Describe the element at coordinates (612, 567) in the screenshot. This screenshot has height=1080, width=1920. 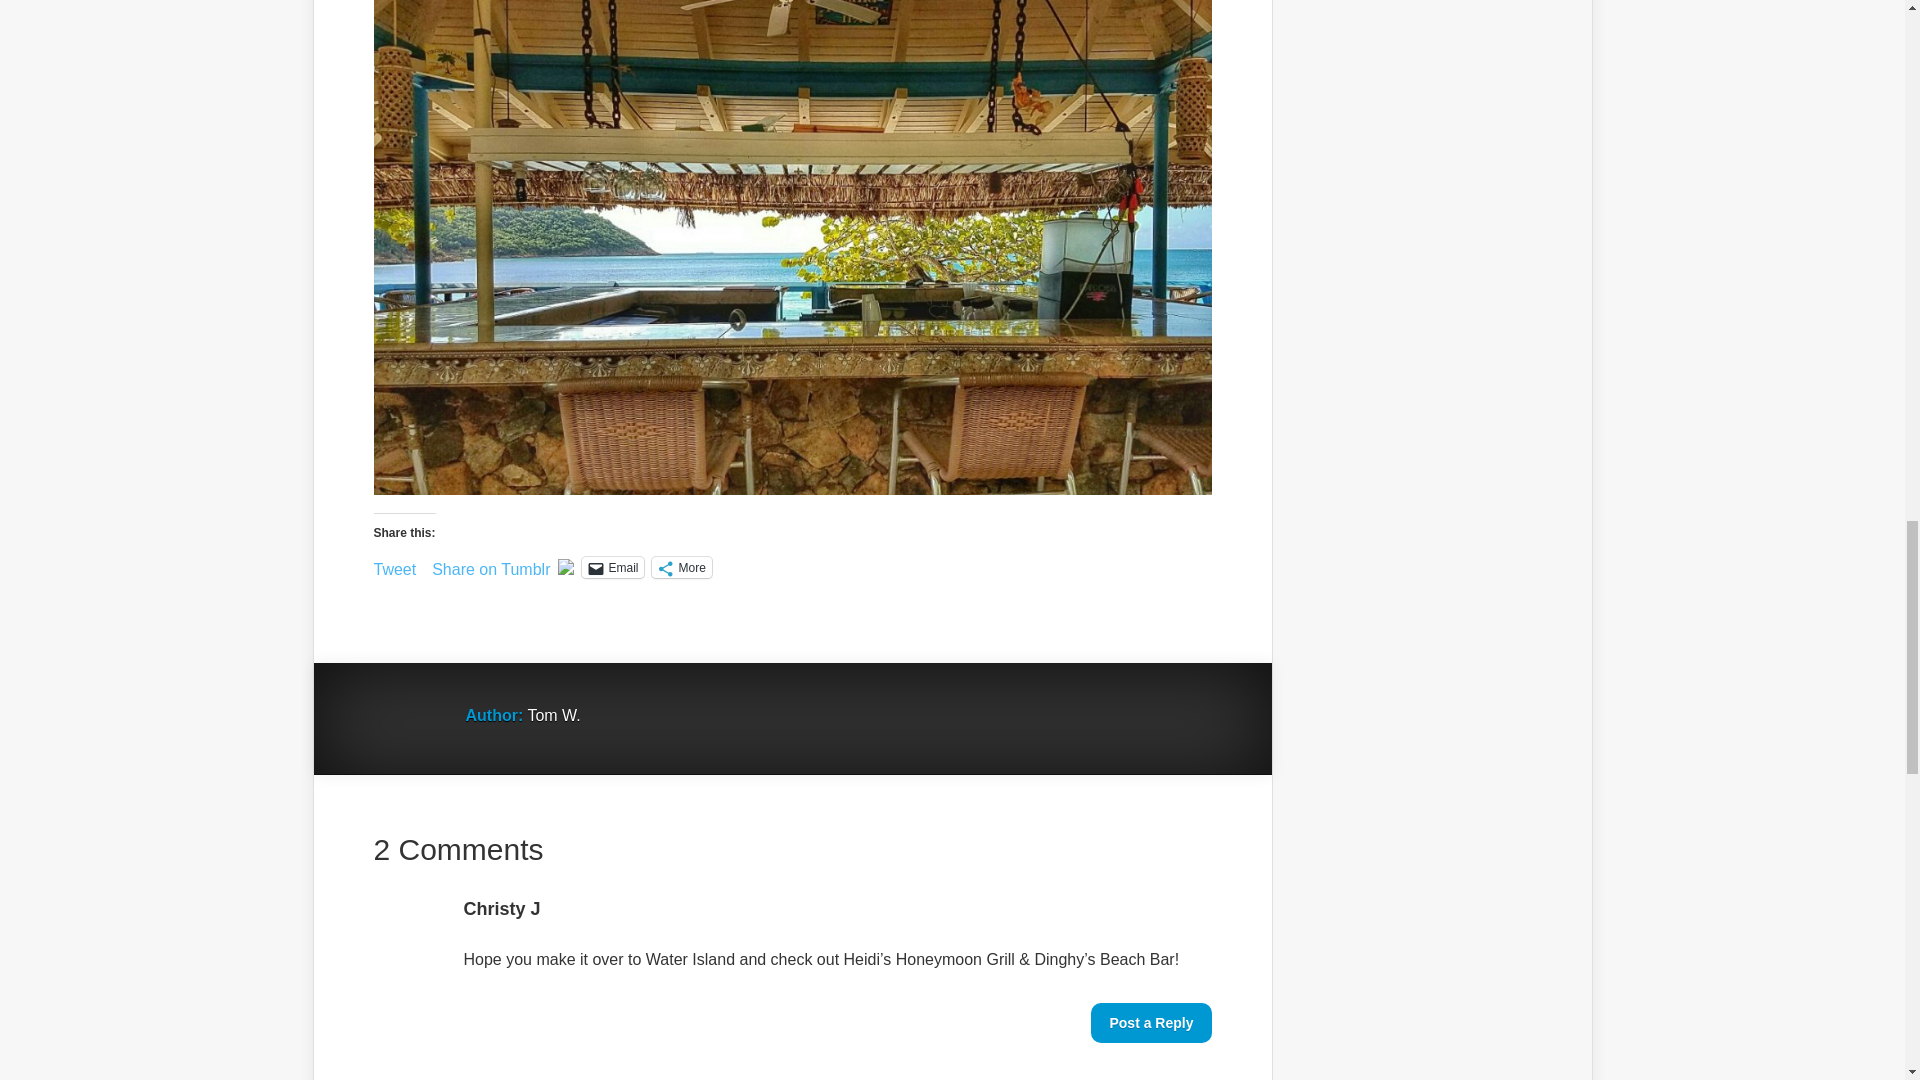
I see `Email` at that location.